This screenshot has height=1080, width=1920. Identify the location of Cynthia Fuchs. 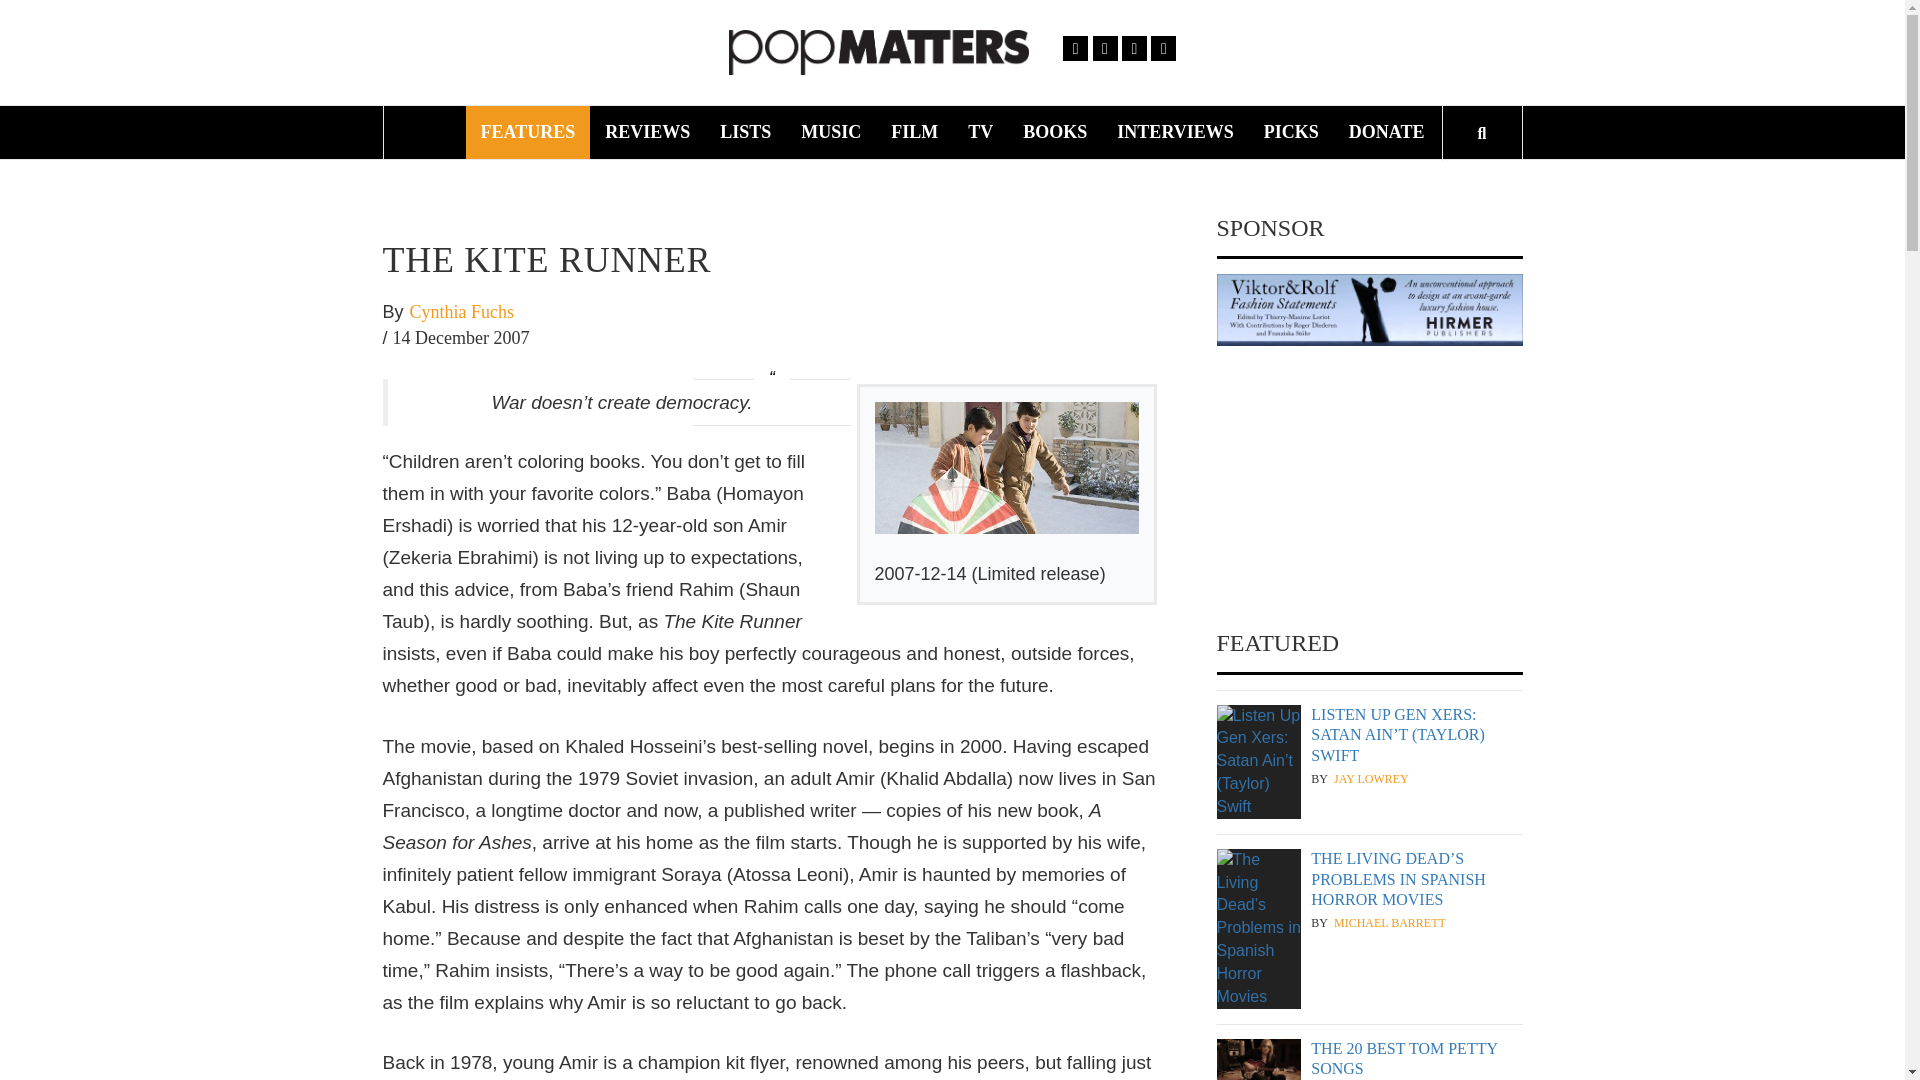
(462, 313).